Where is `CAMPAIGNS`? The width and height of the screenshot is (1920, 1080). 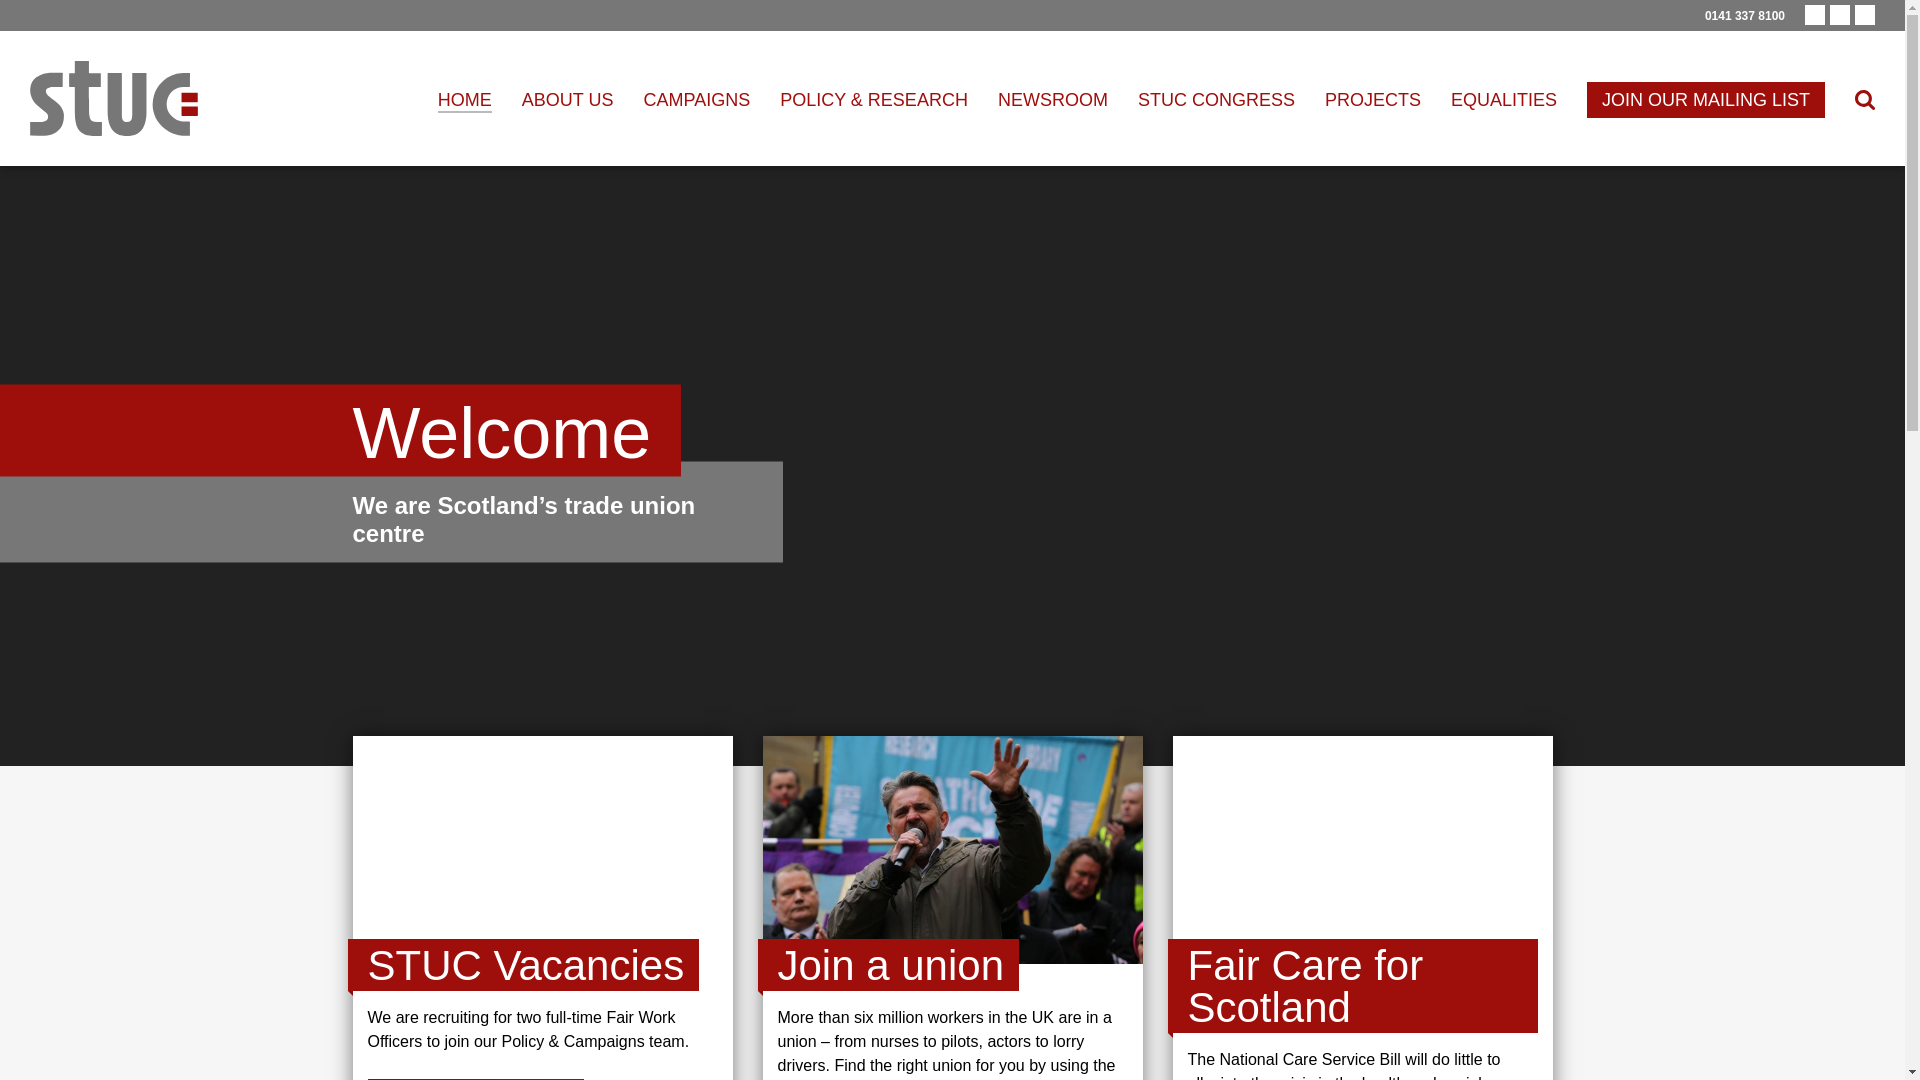 CAMPAIGNS is located at coordinates (696, 100).